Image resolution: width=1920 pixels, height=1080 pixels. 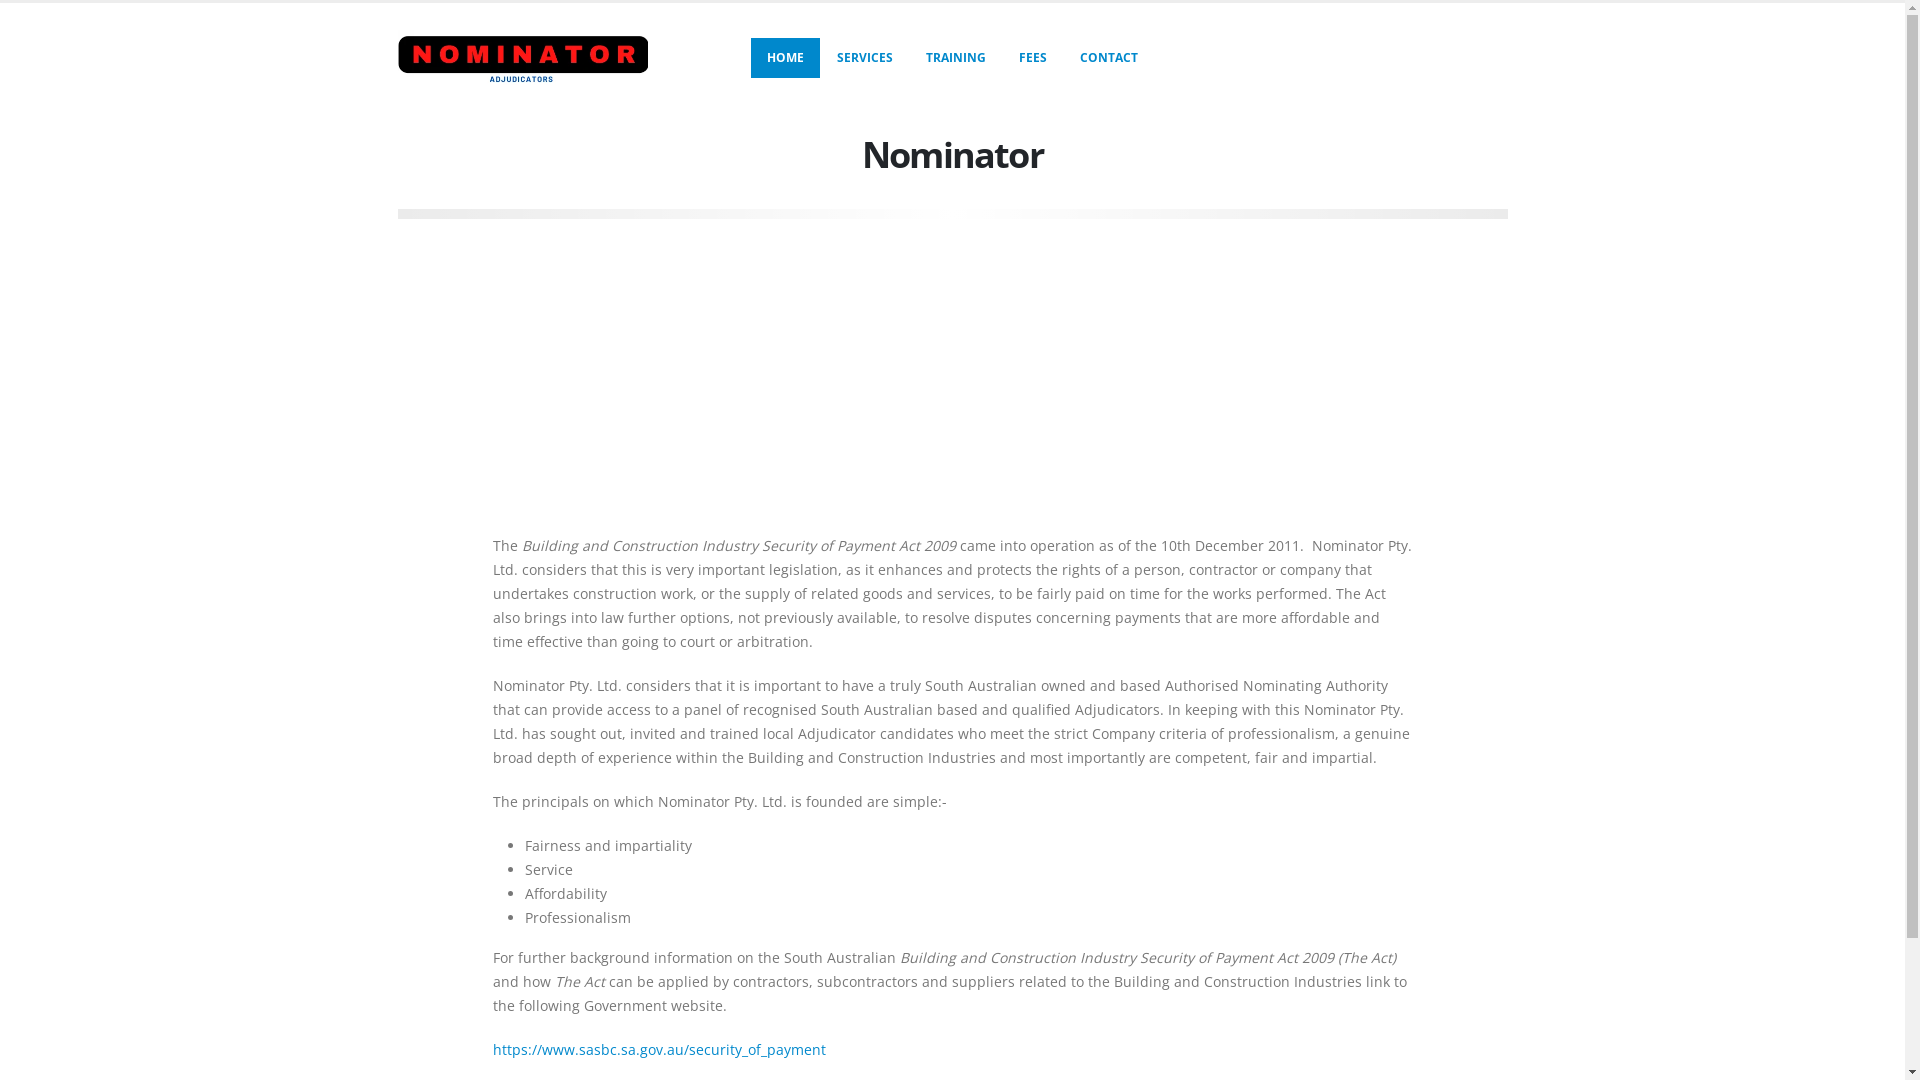 What do you see at coordinates (786, 58) in the screenshot?
I see `HOME` at bounding box center [786, 58].